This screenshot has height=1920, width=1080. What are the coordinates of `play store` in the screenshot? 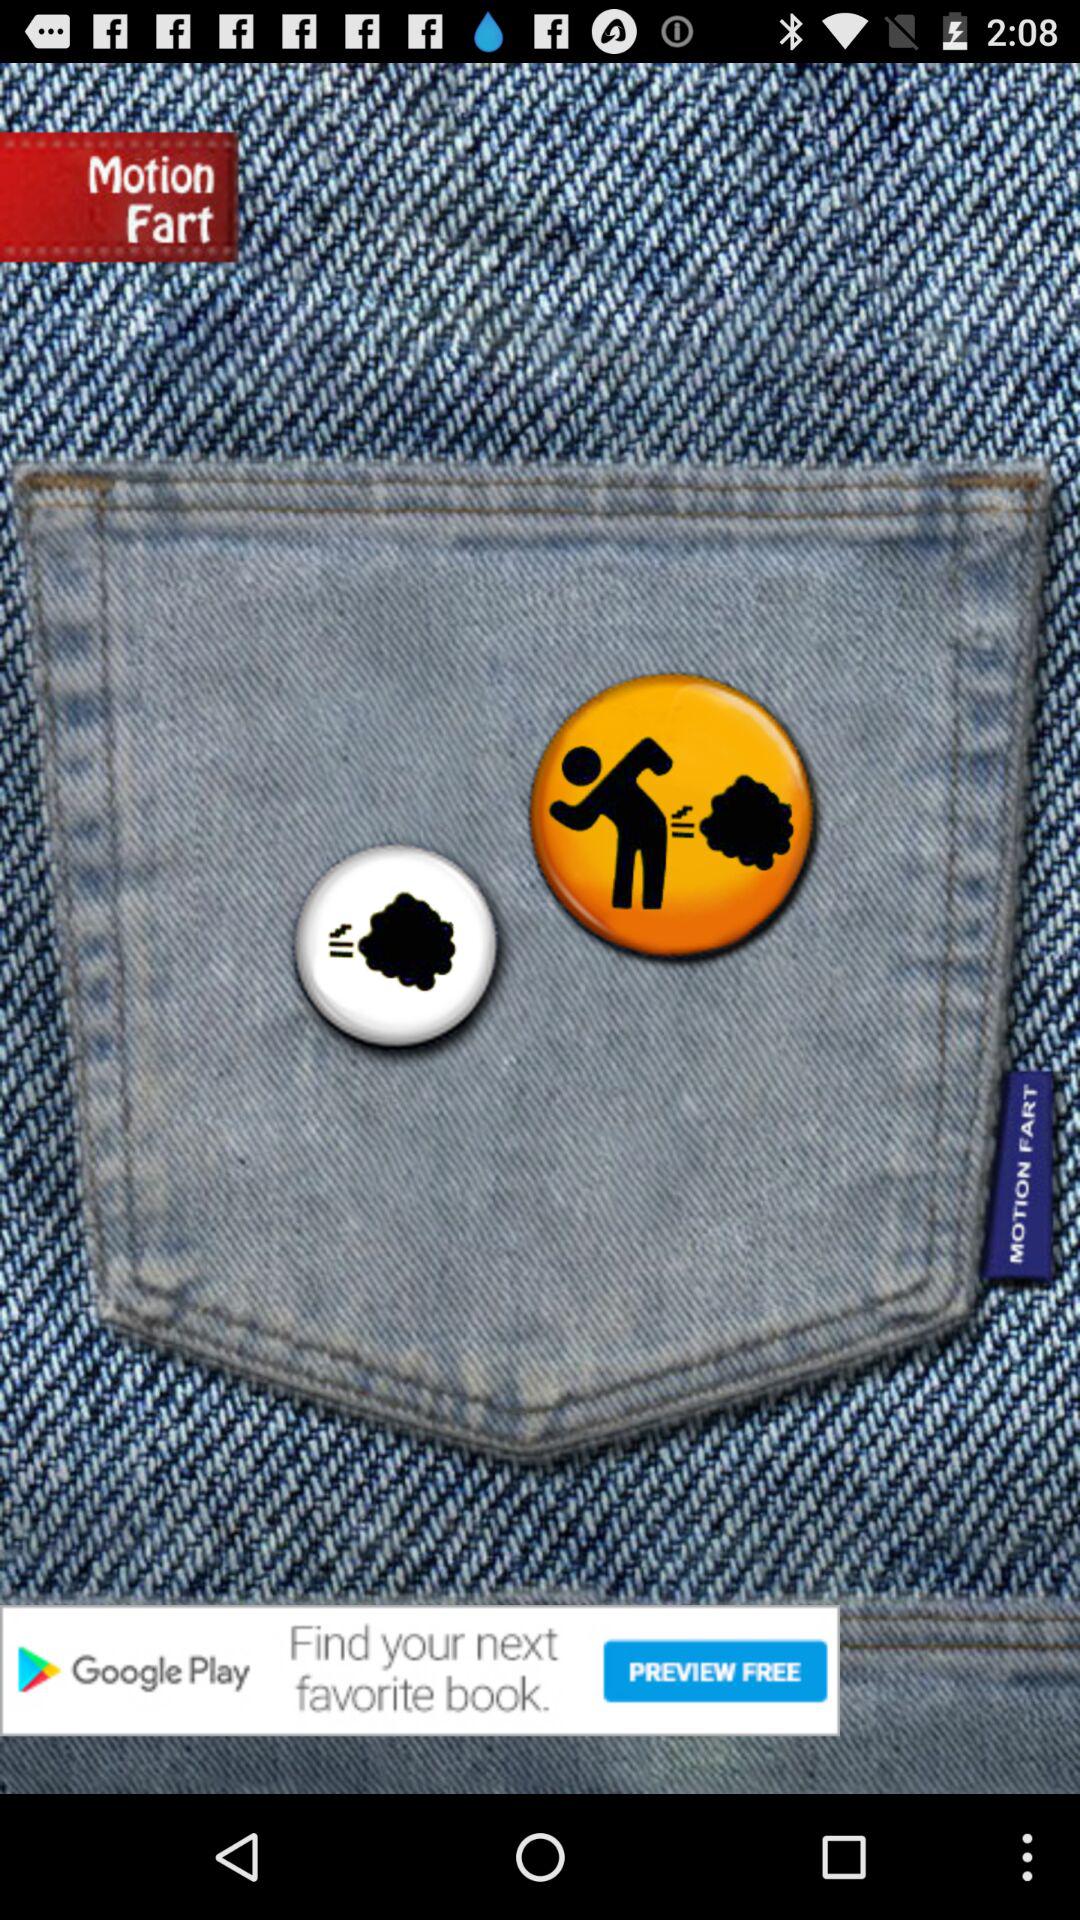 It's located at (540, 1670).